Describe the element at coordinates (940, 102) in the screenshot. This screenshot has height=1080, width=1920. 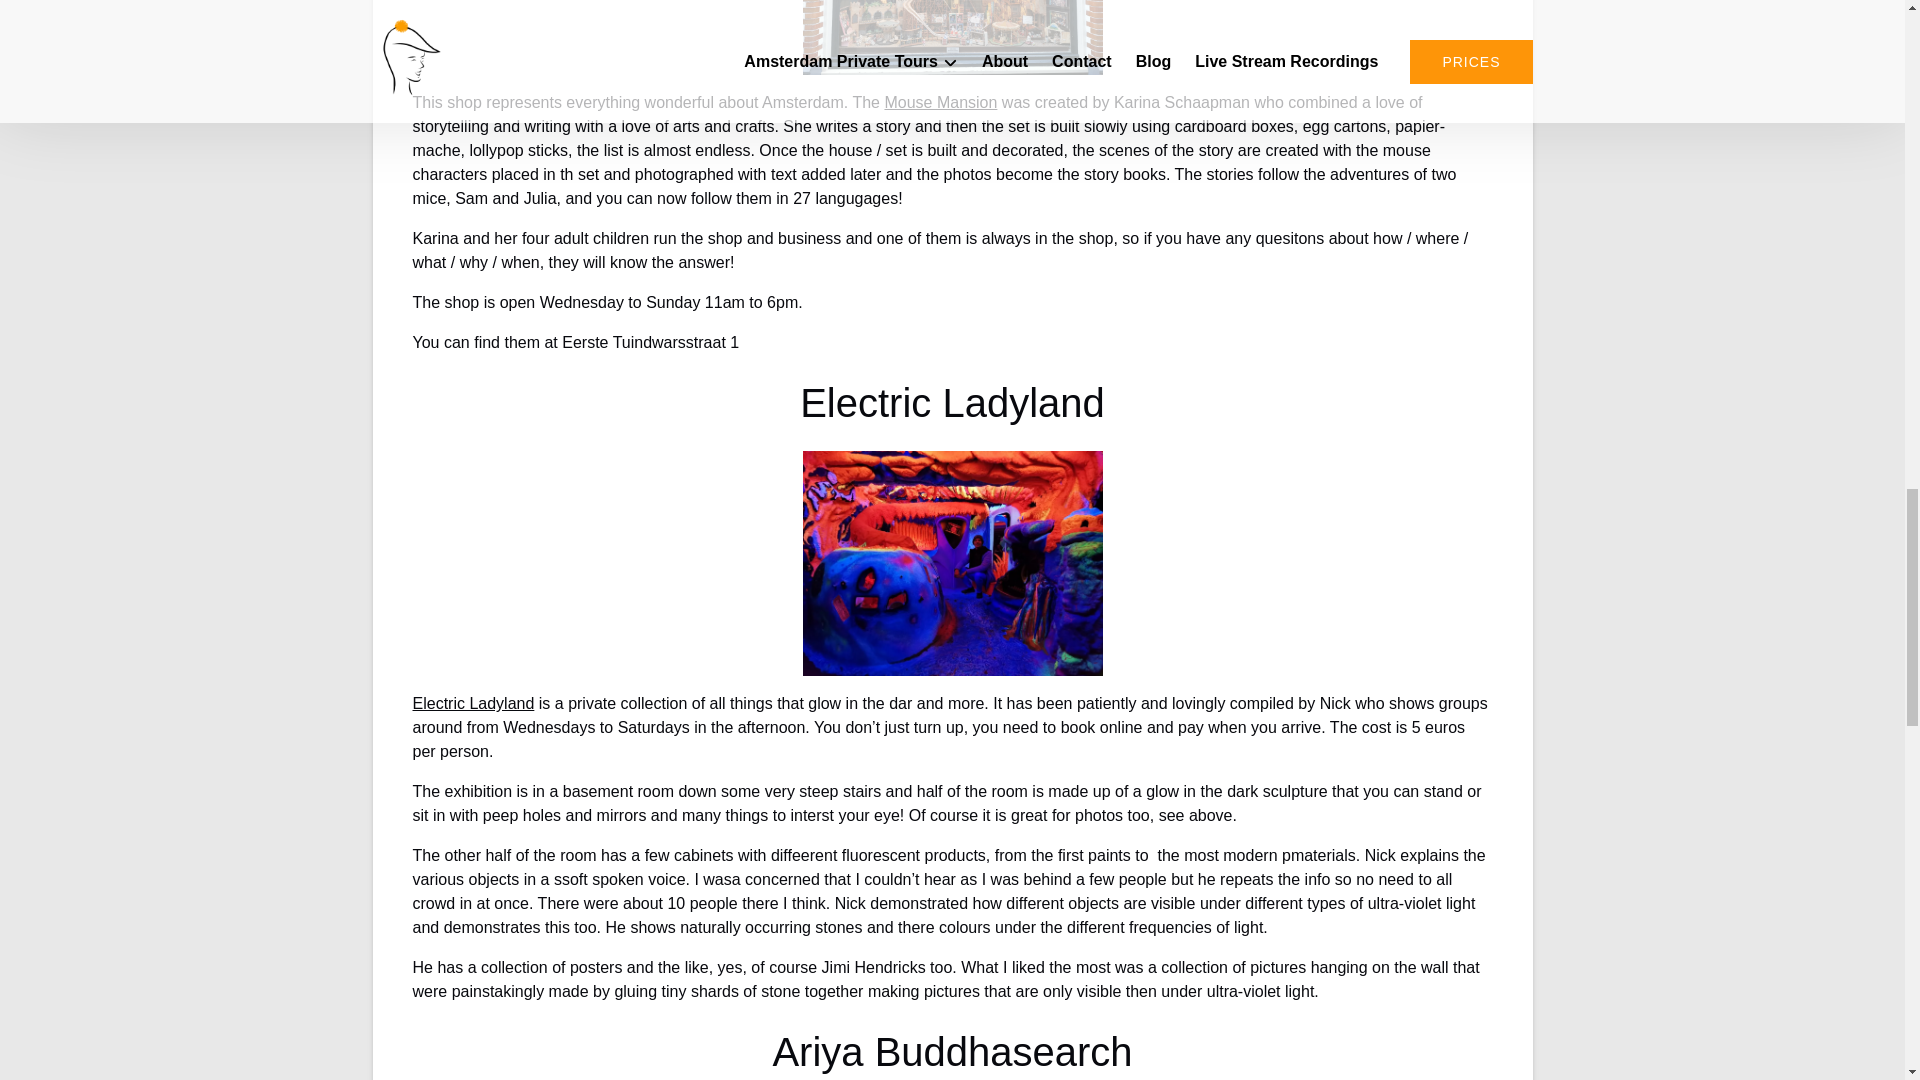
I see `Mouse Mansion` at that location.